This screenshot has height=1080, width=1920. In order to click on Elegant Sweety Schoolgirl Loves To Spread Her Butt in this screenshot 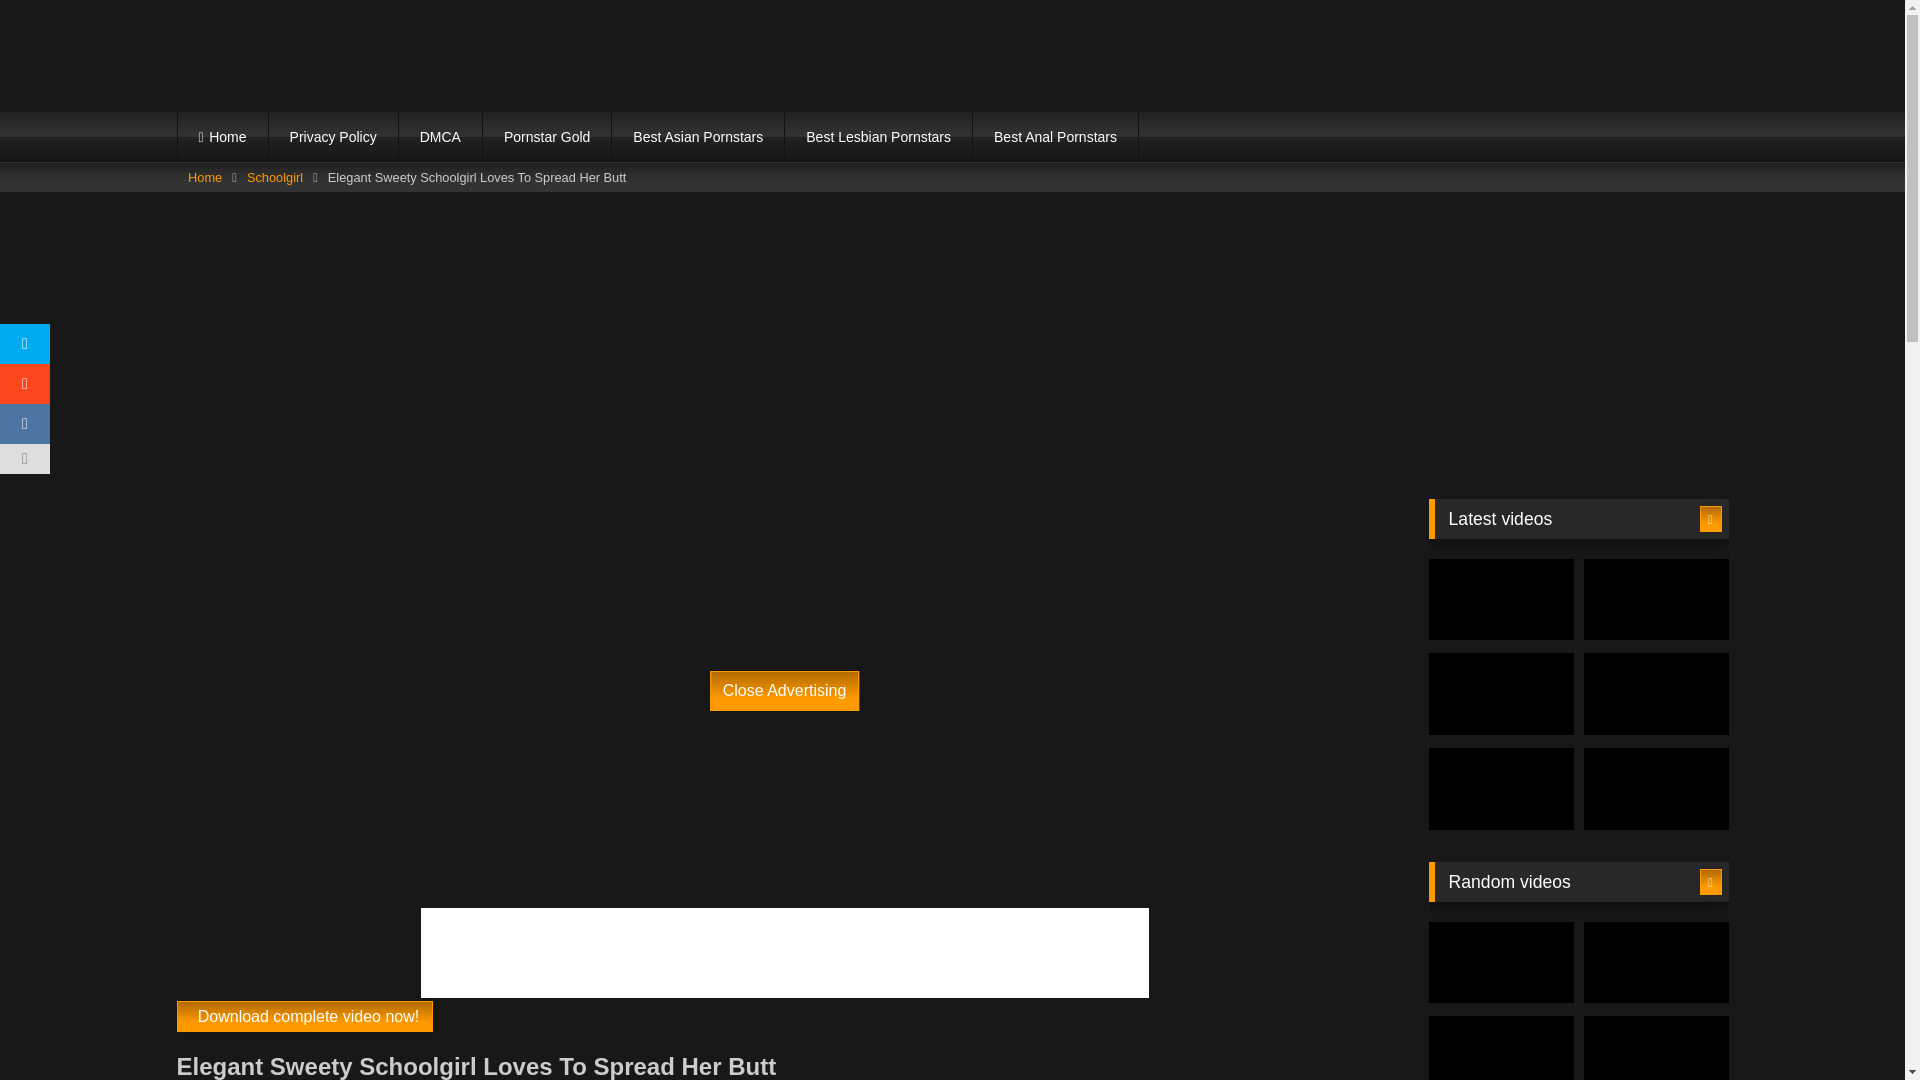, I will do `click(304, 1016)`.